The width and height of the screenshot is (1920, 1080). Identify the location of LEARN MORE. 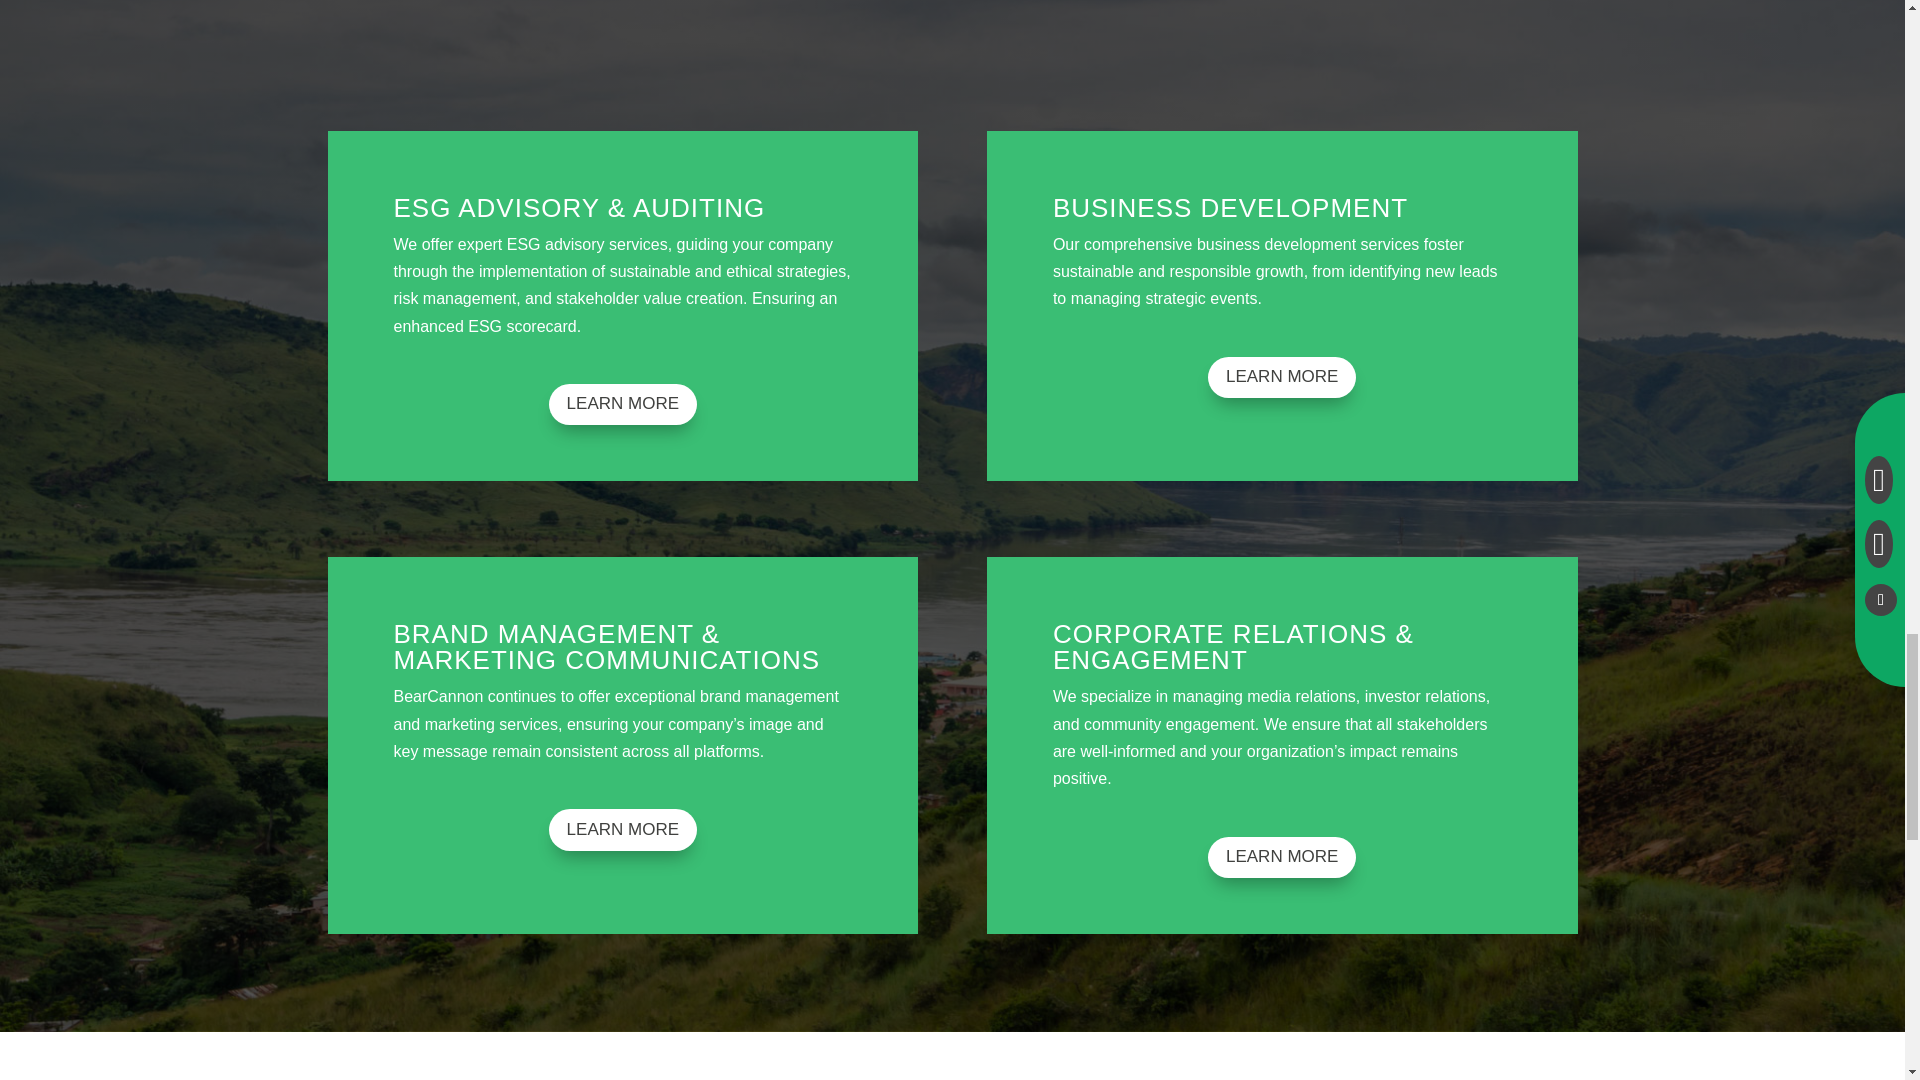
(622, 828).